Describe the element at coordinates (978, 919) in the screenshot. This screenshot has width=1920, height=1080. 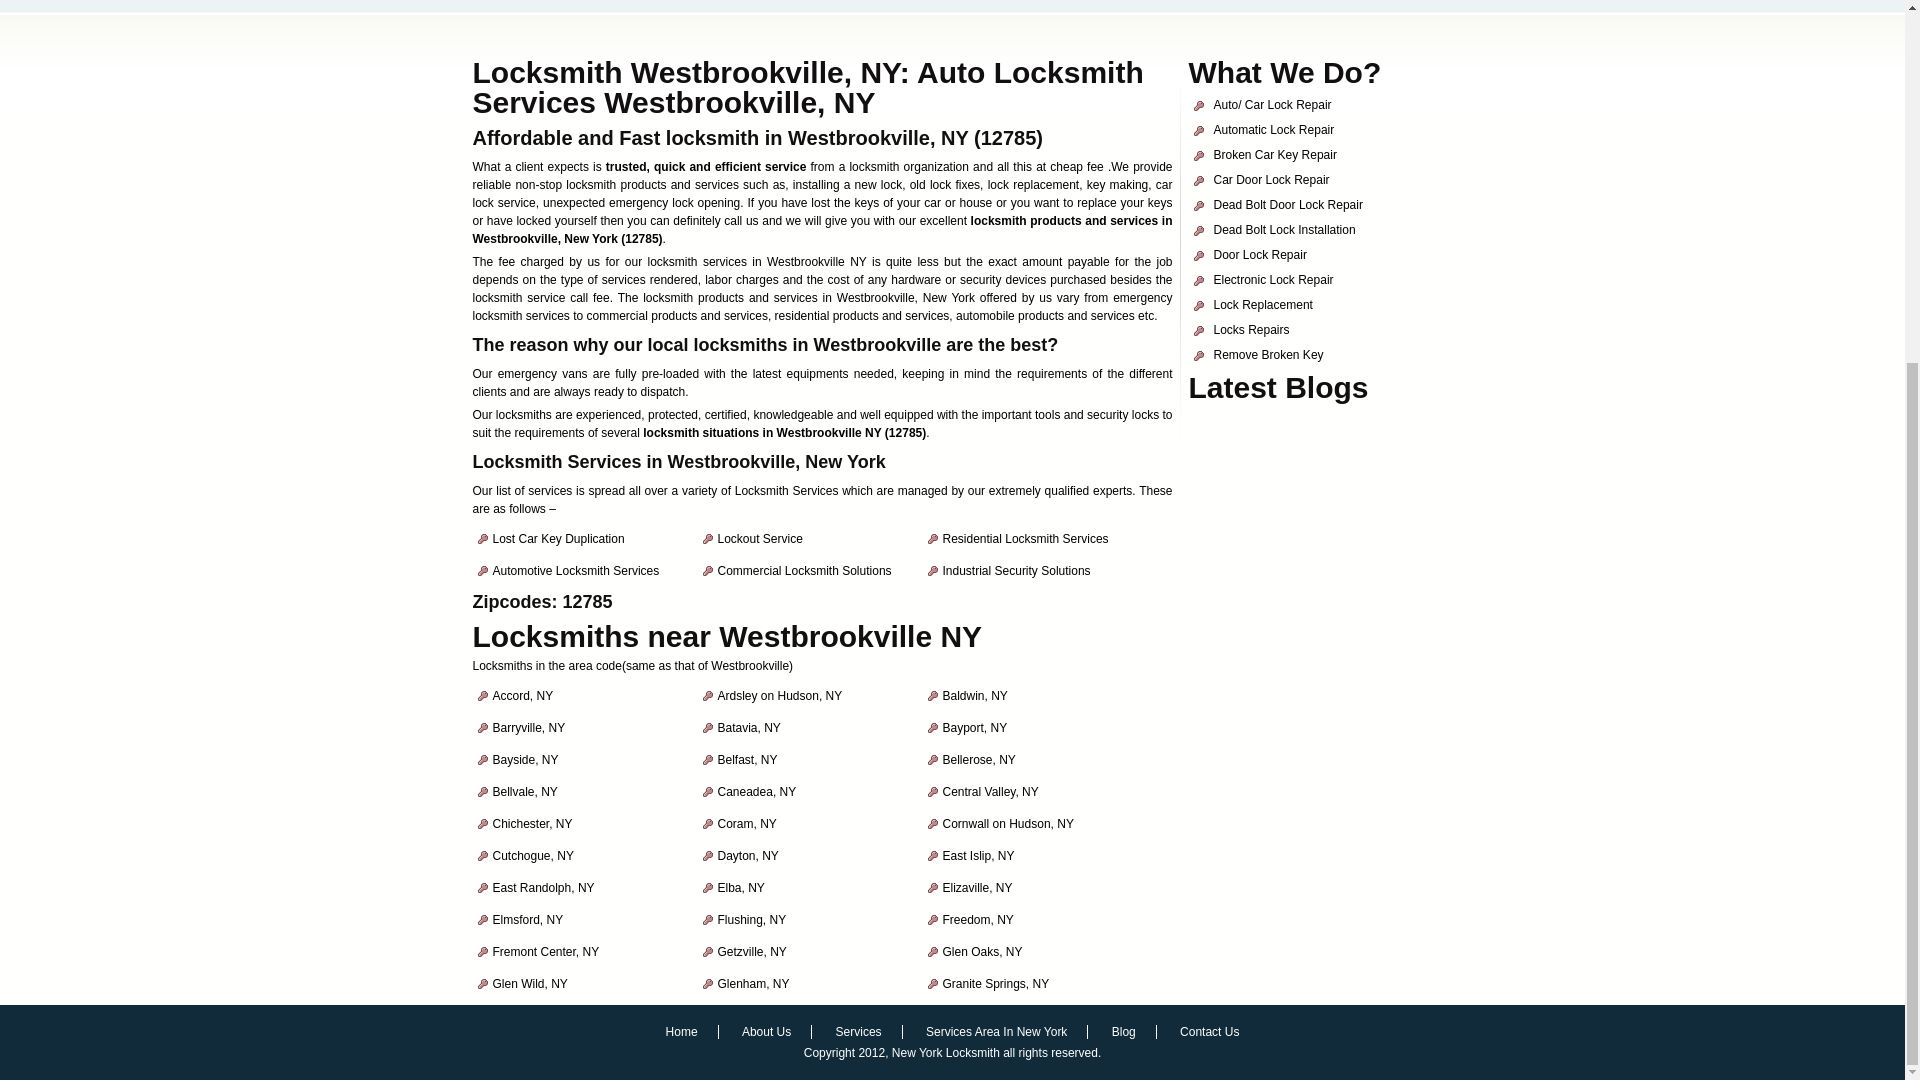
I see `Freedom, NY` at that location.